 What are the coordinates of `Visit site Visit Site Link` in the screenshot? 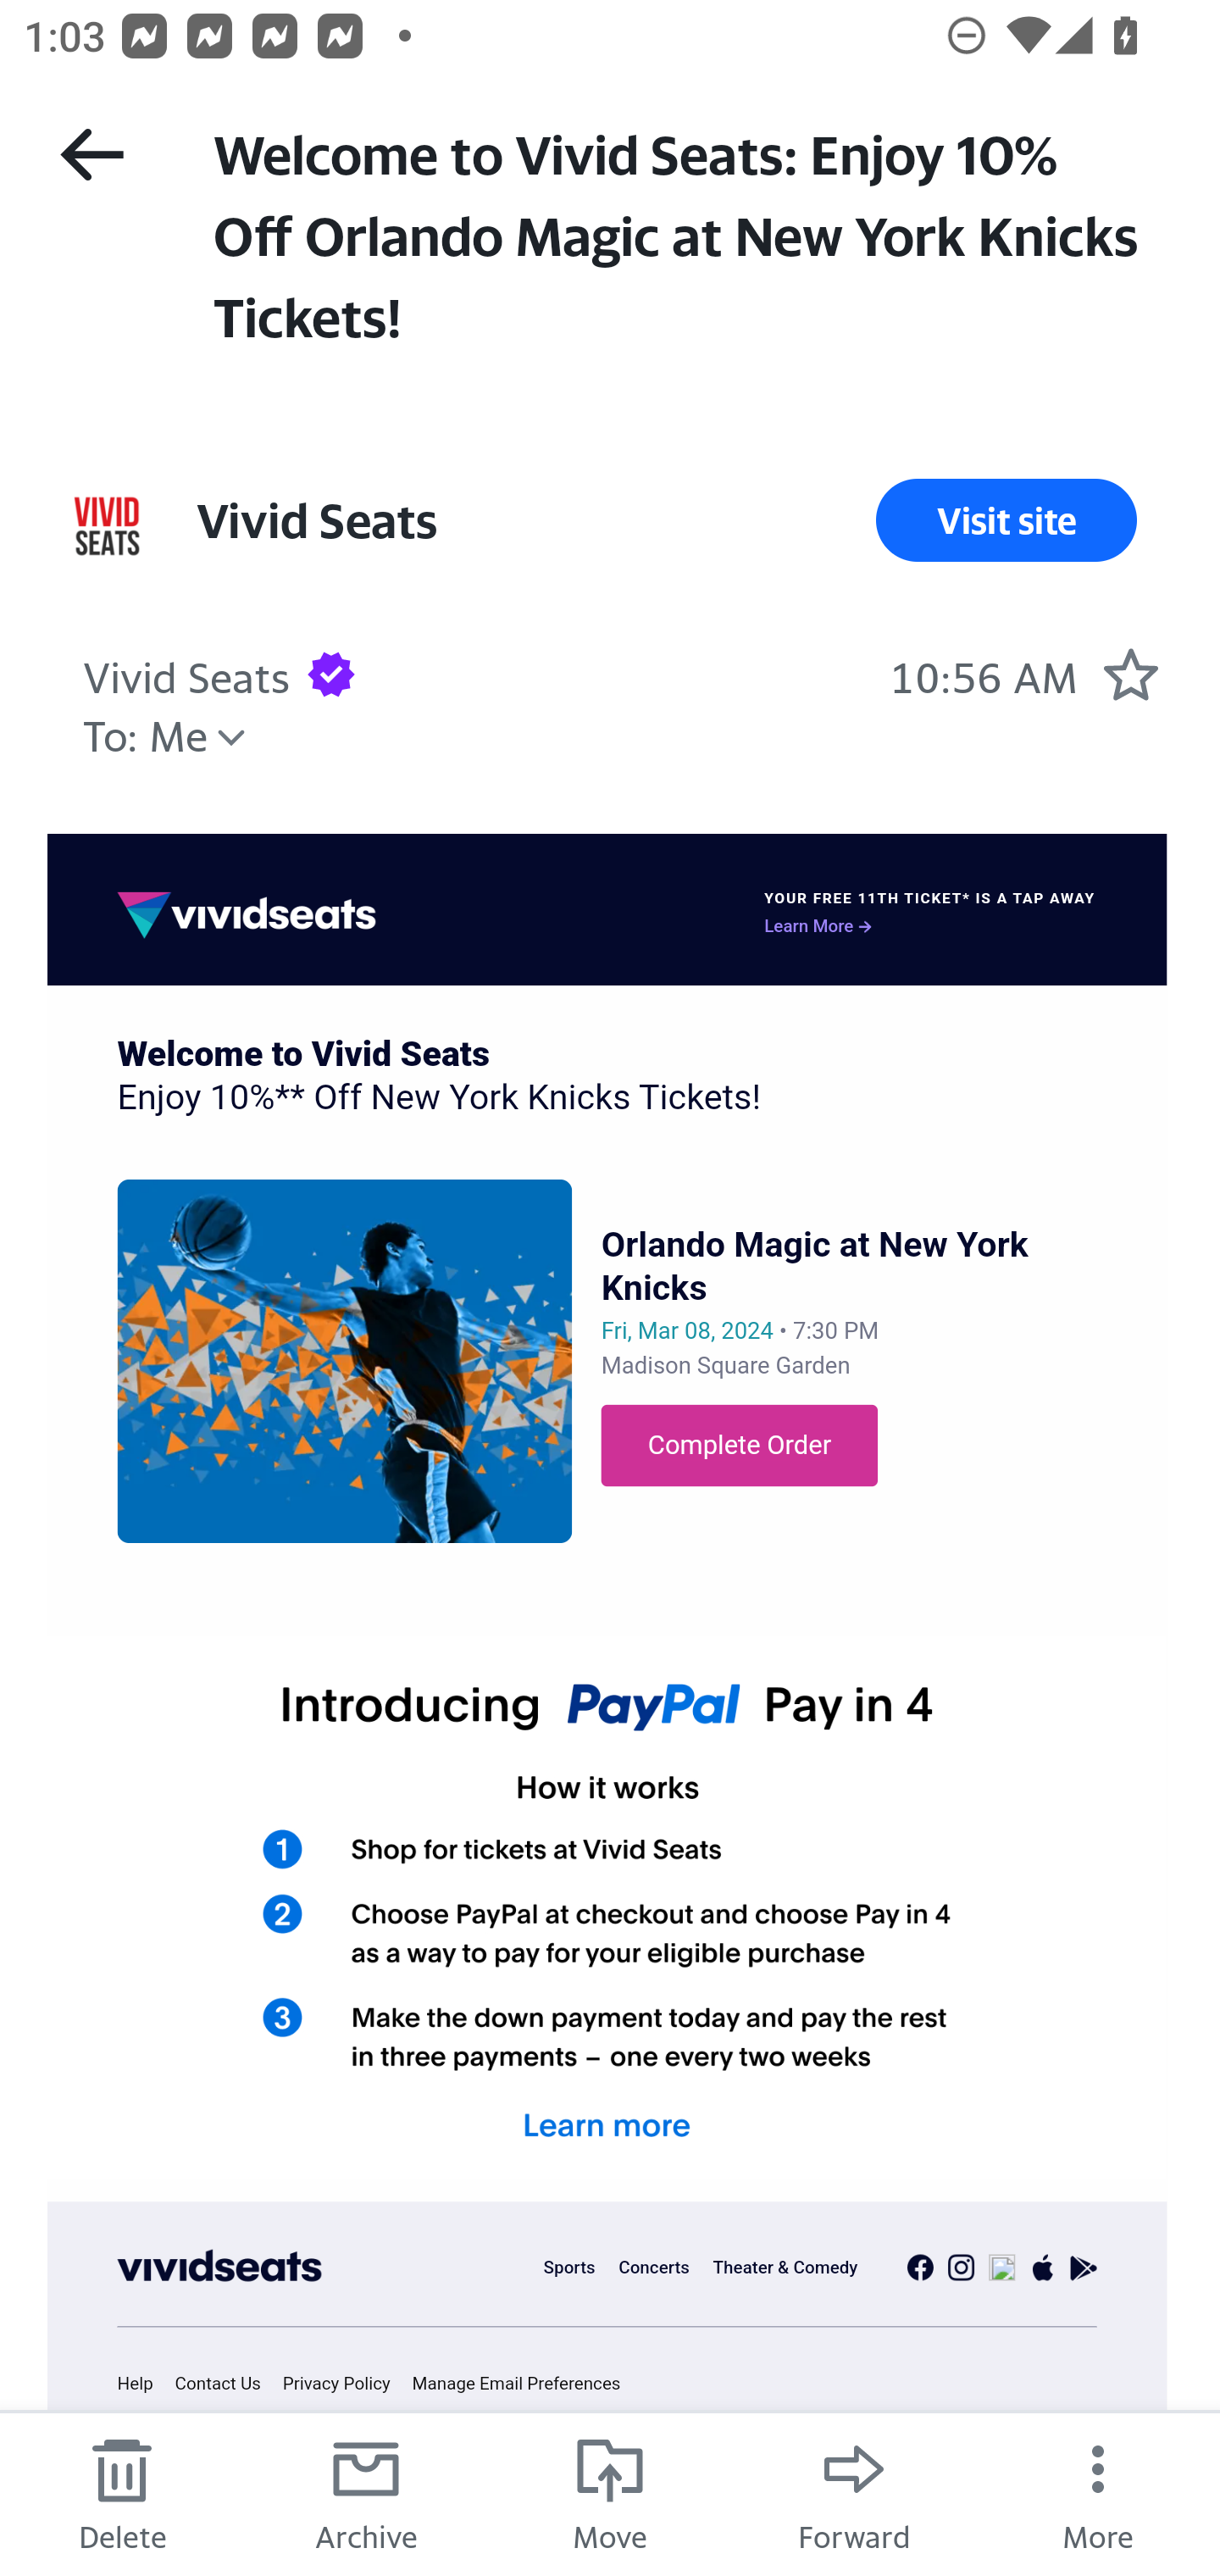 It's located at (1006, 520).